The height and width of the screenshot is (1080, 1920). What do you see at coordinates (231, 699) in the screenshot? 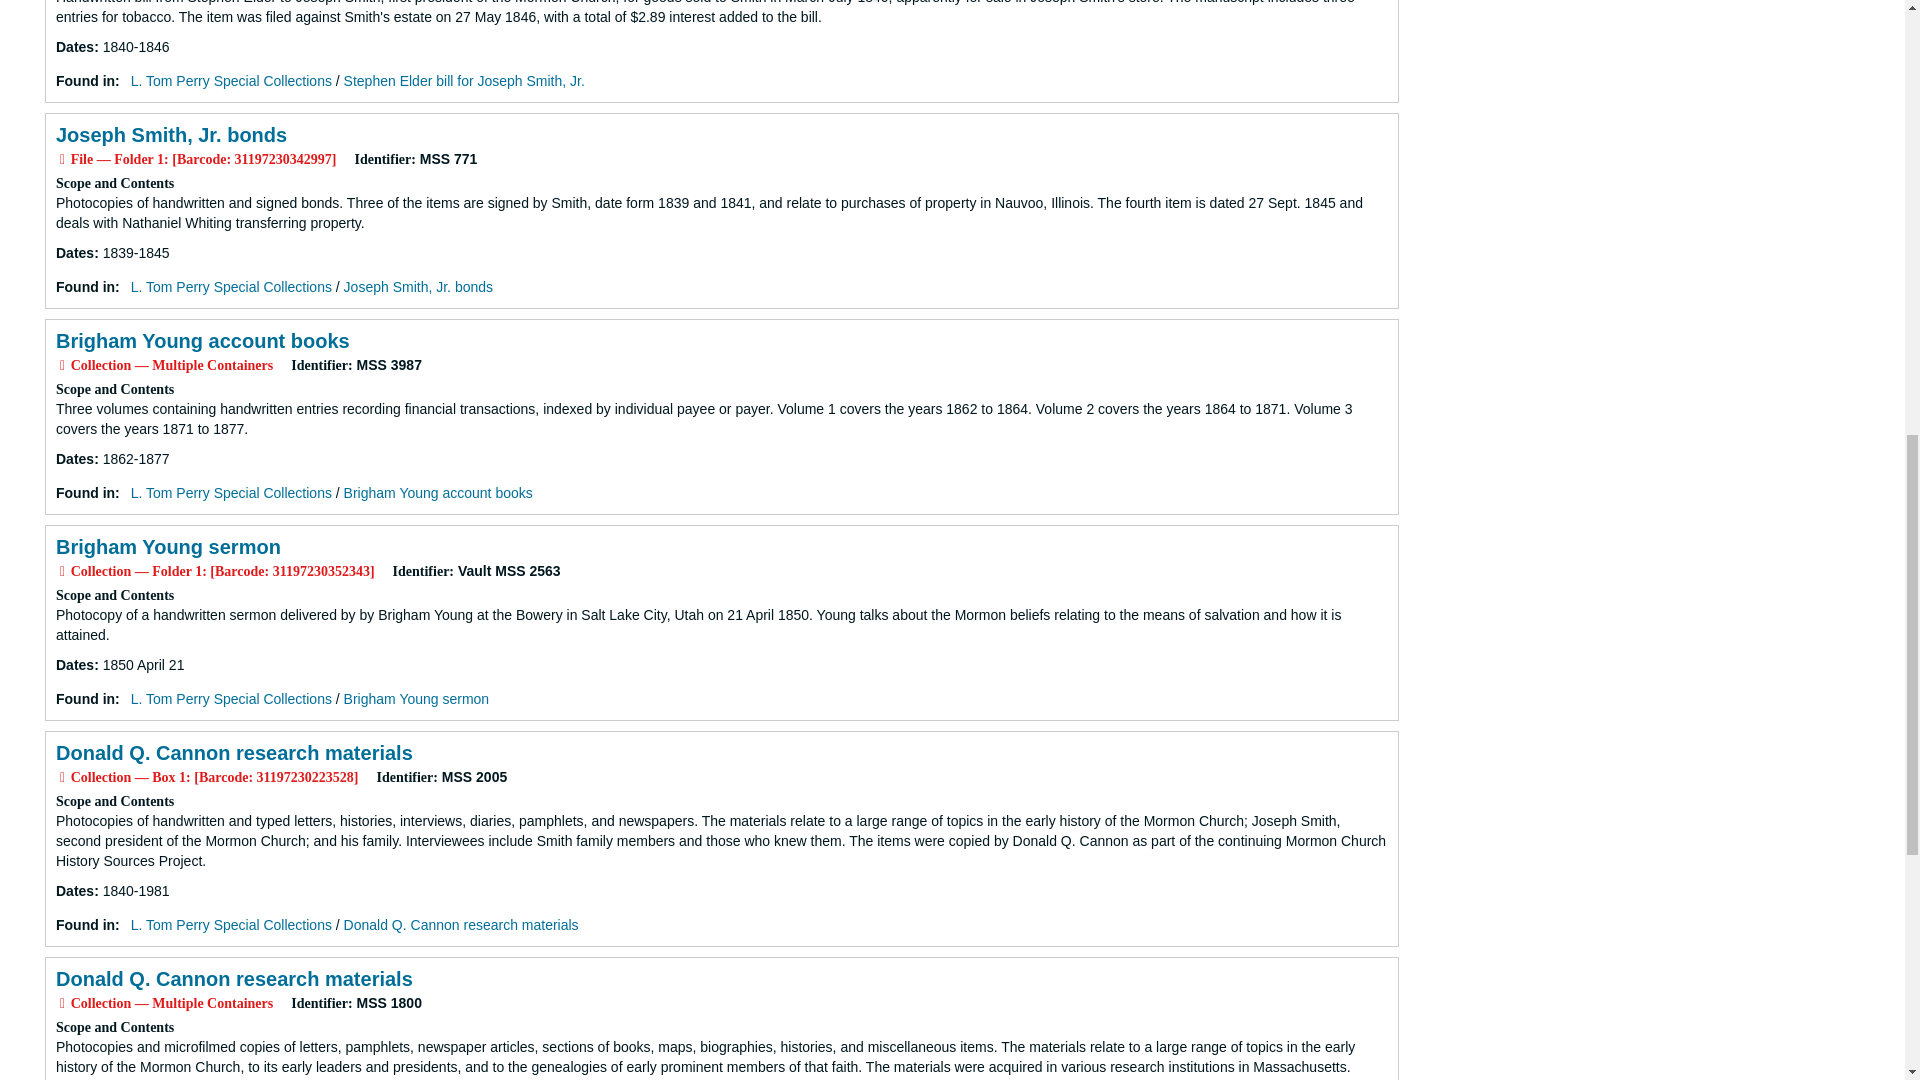
I see `L. Tom Perry Special Collections` at bounding box center [231, 699].